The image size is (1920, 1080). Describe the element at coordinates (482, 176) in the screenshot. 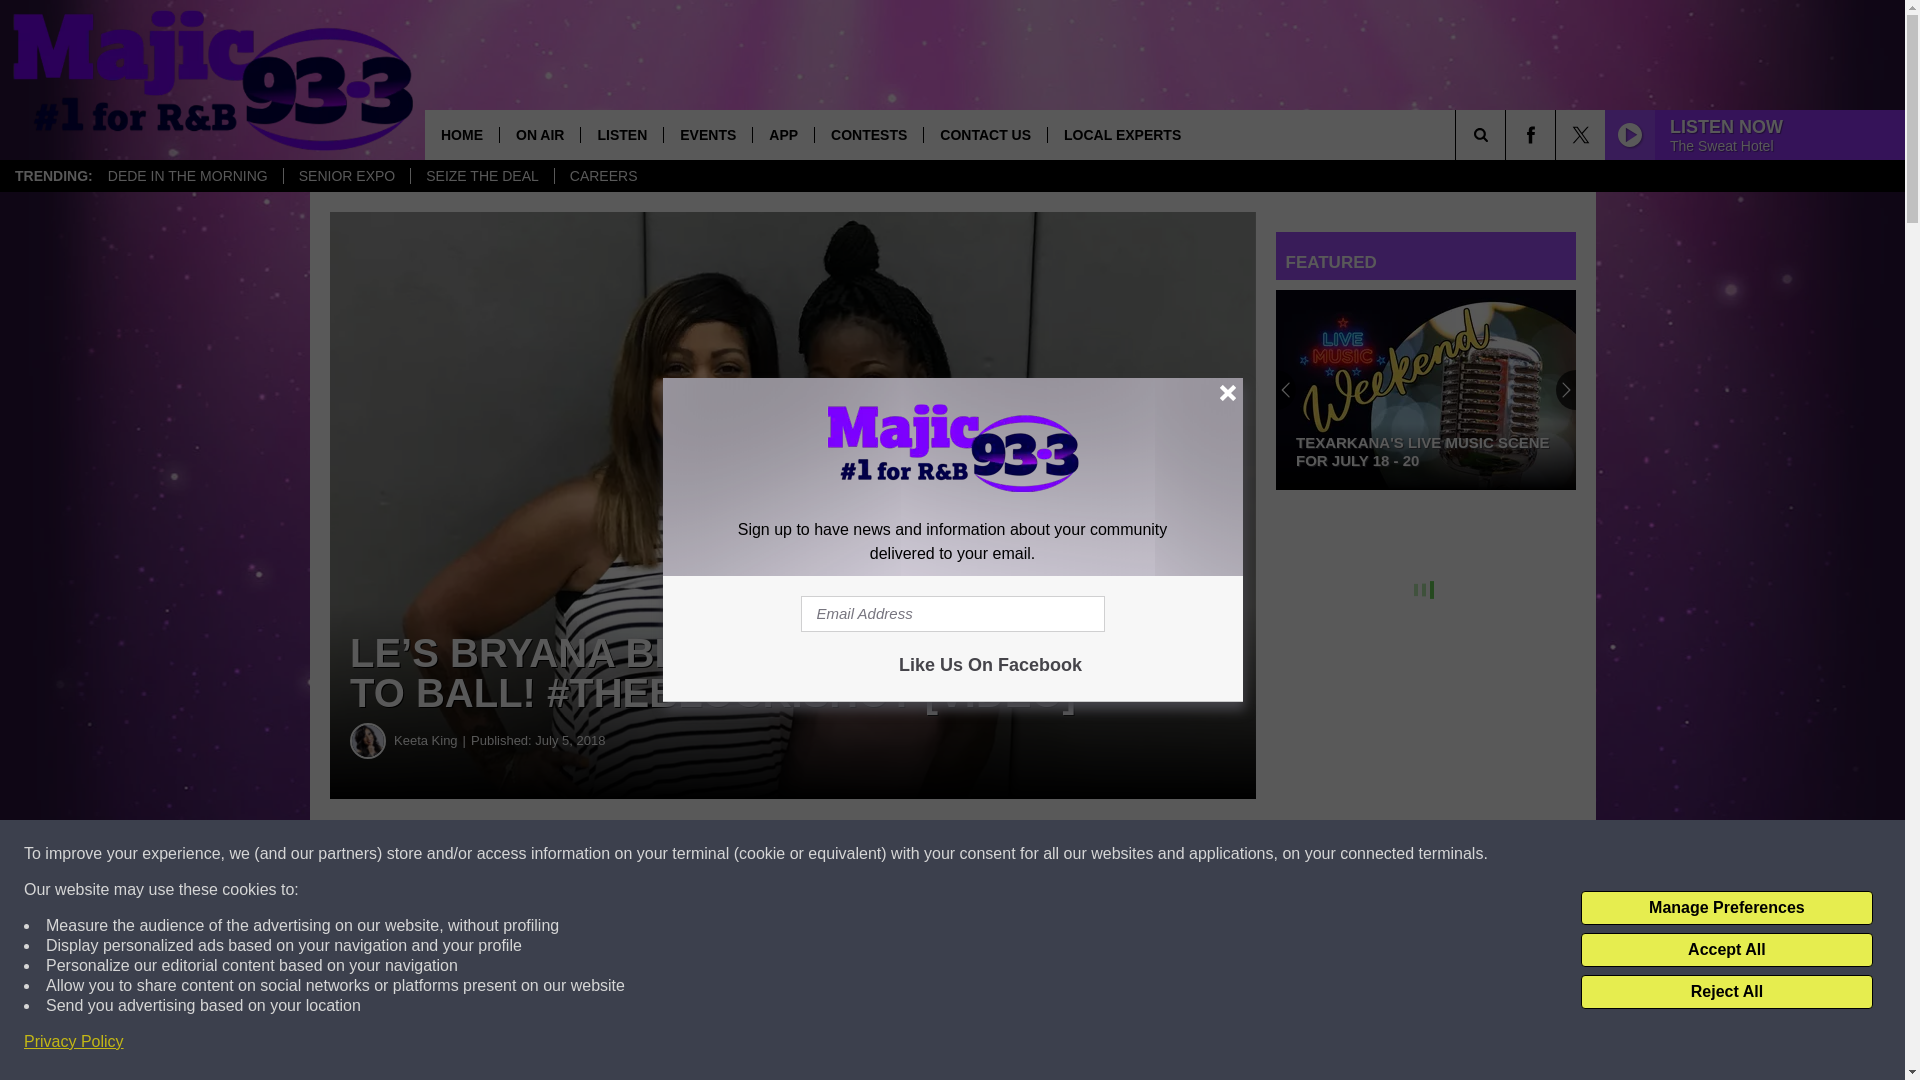

I see `SEIZE THE DEAL` at that location.